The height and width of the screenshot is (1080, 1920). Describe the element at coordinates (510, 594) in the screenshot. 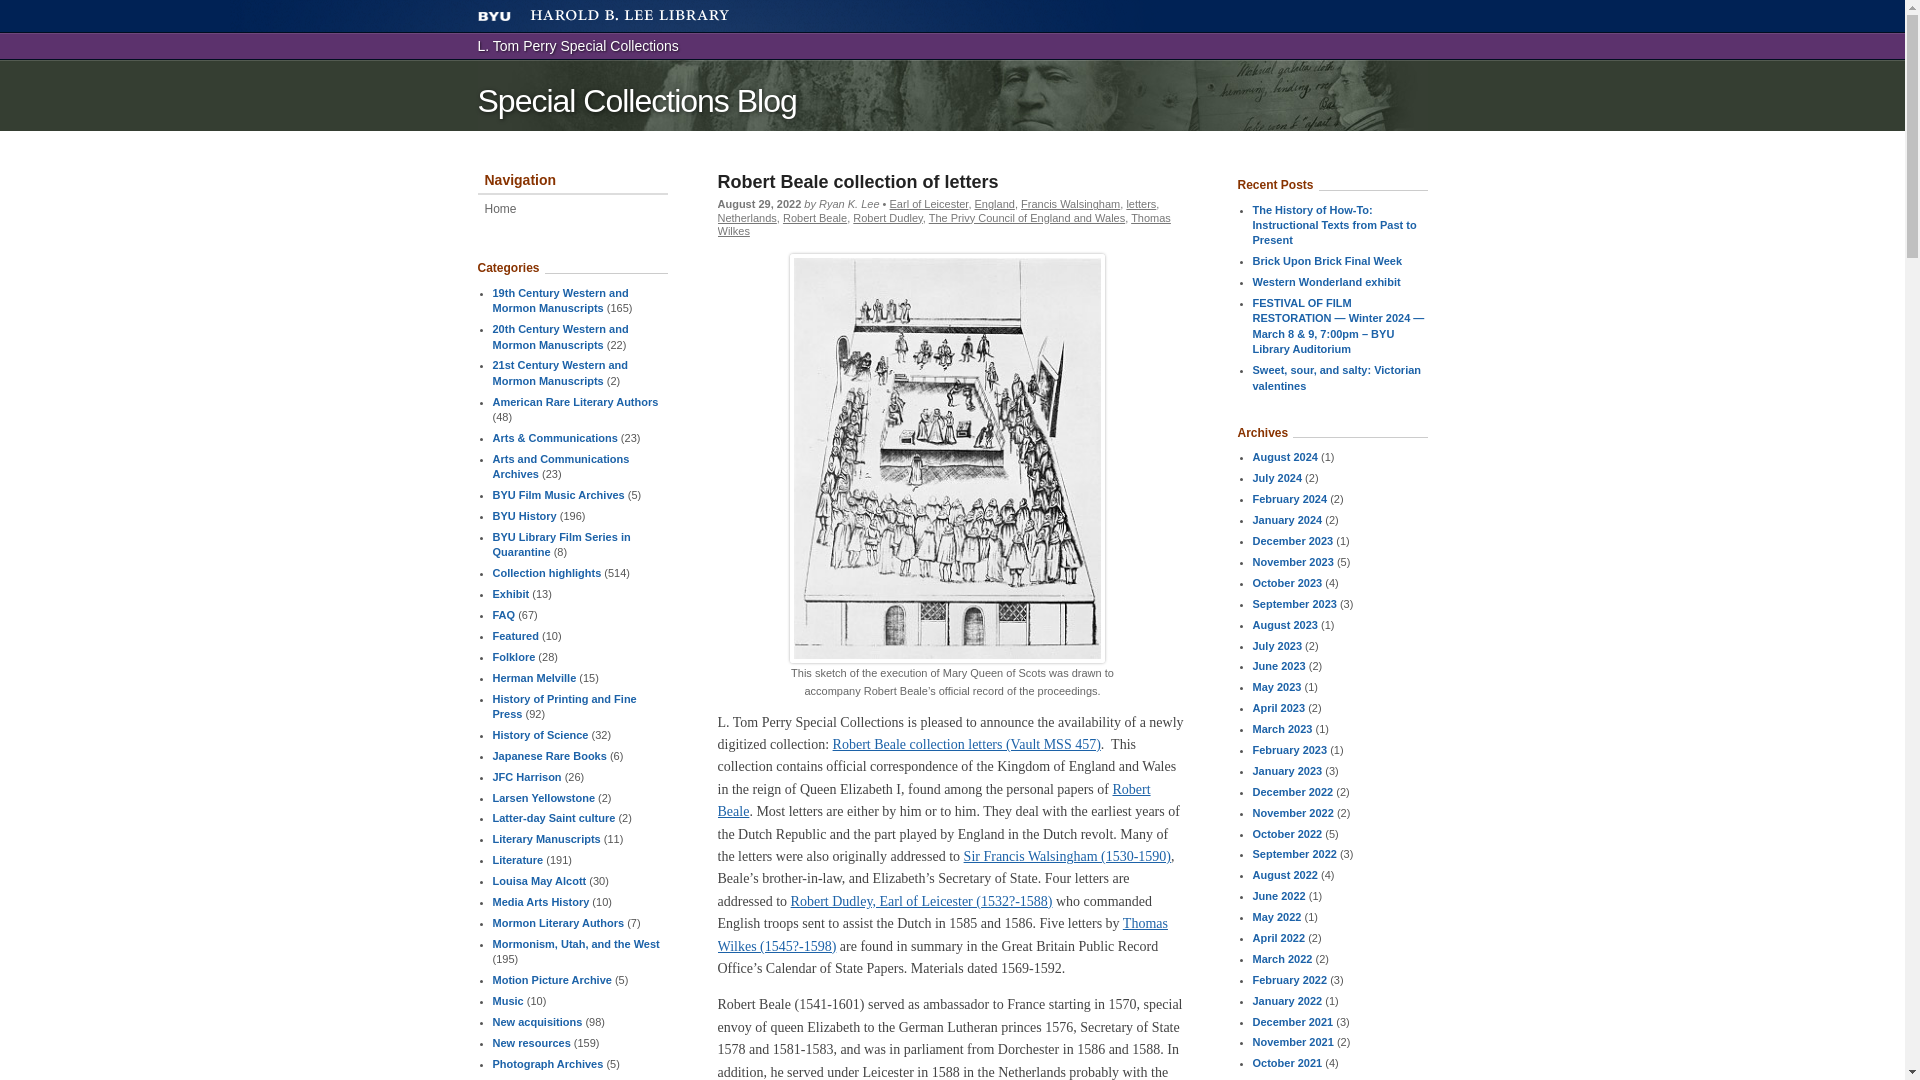

I see `Exhibit` at that location.